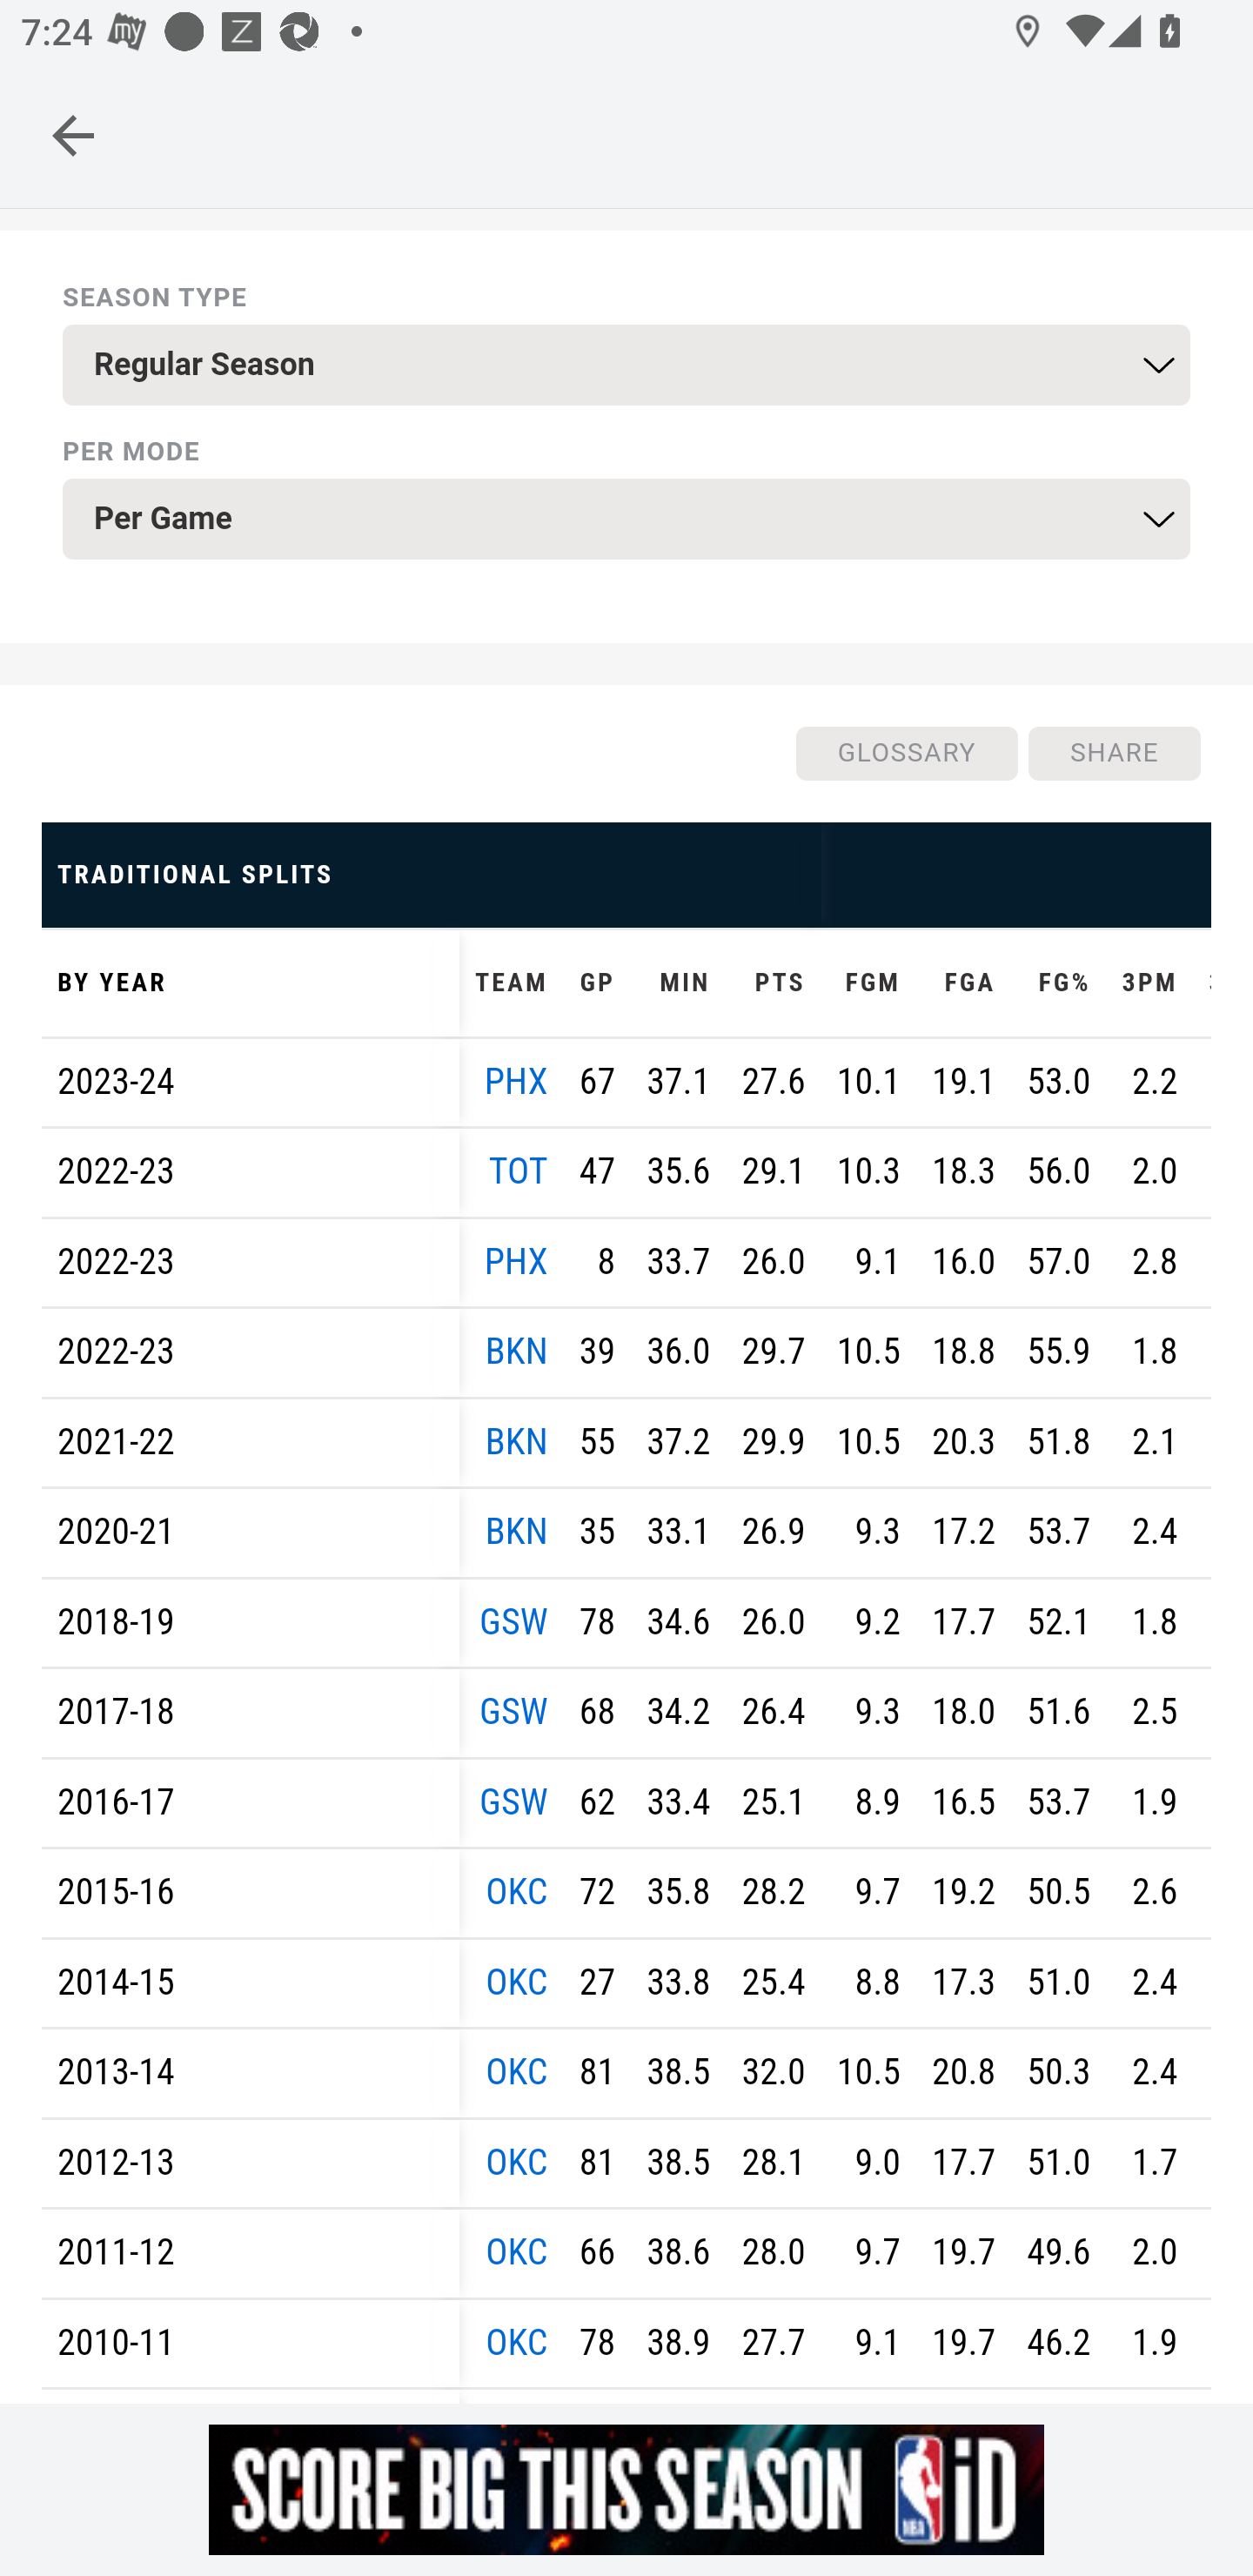 Image resolution: width=1253 pixels, height=2576 pixels. Describe the element at coordinates (251, 982) in the screenshot. I see `BY YEAR` at that location.